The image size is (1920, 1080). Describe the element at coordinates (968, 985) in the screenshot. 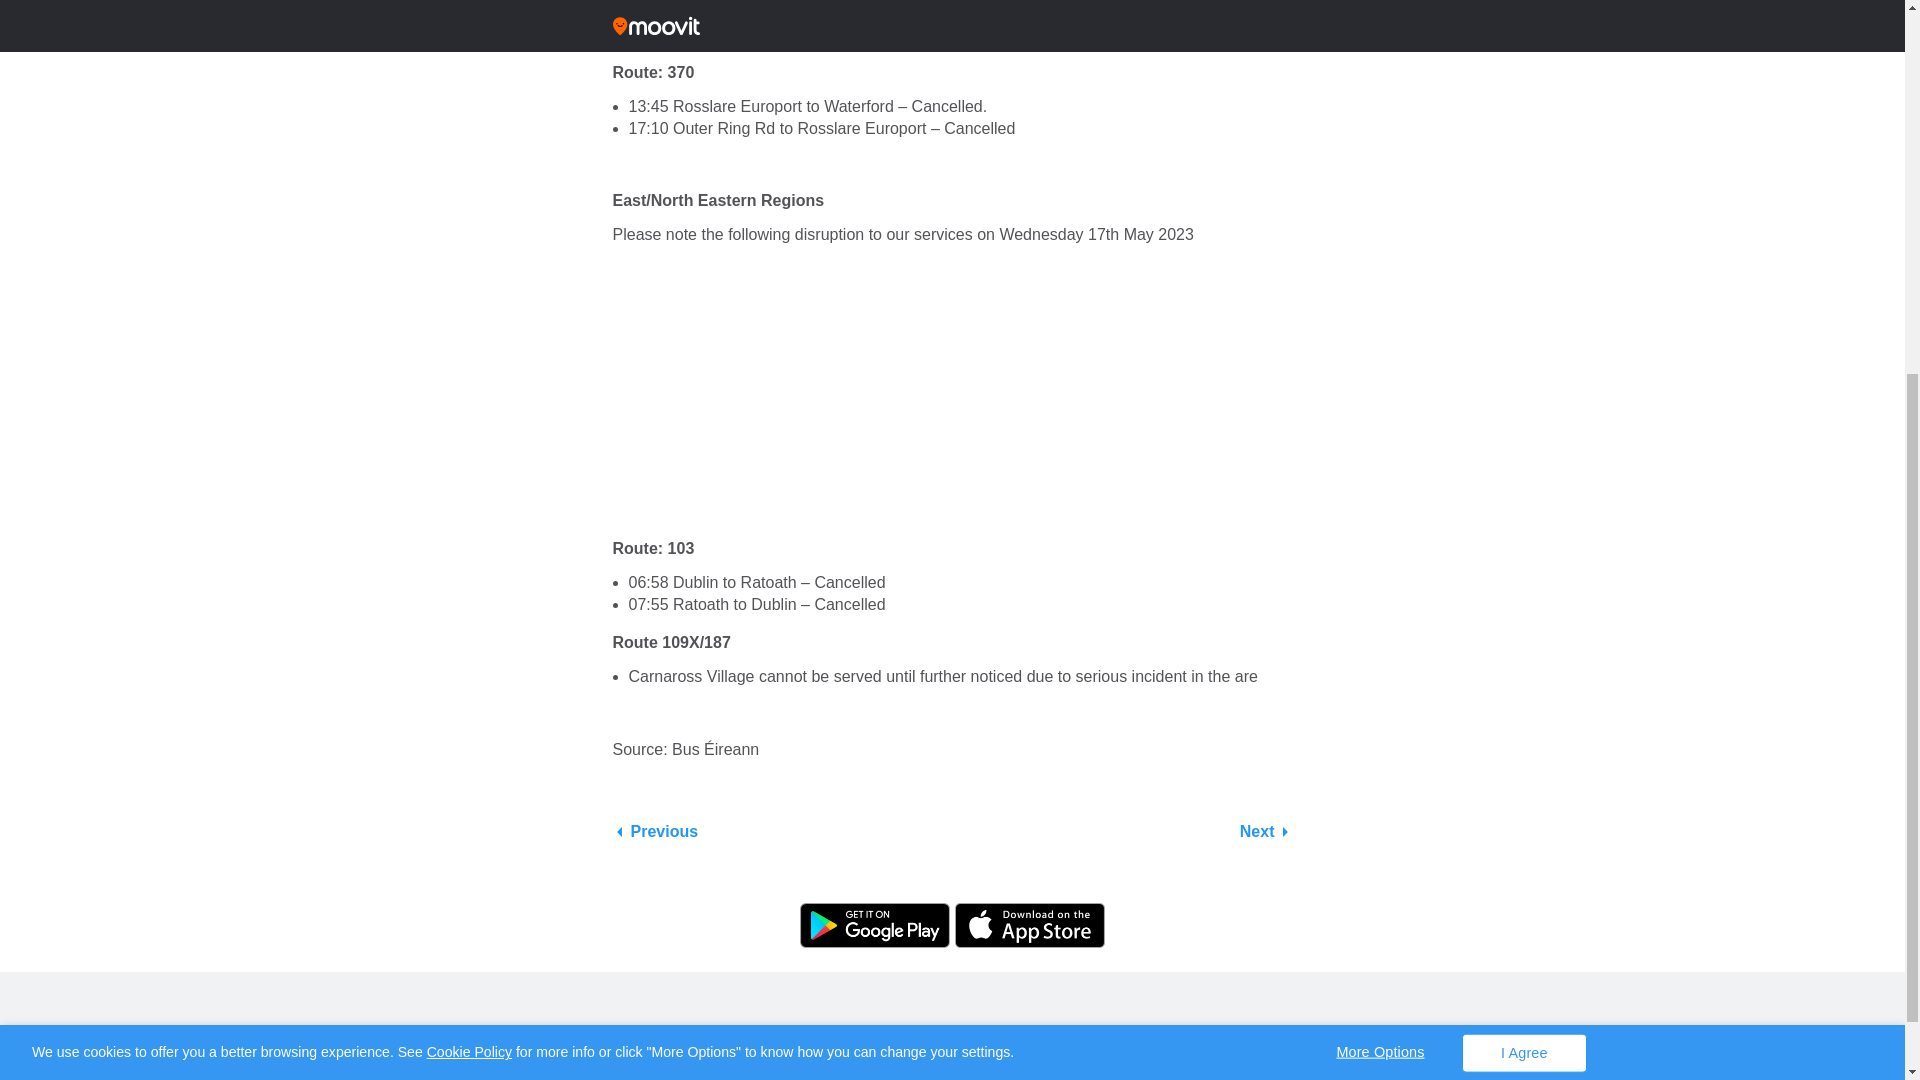

I see `Terms` at that location.